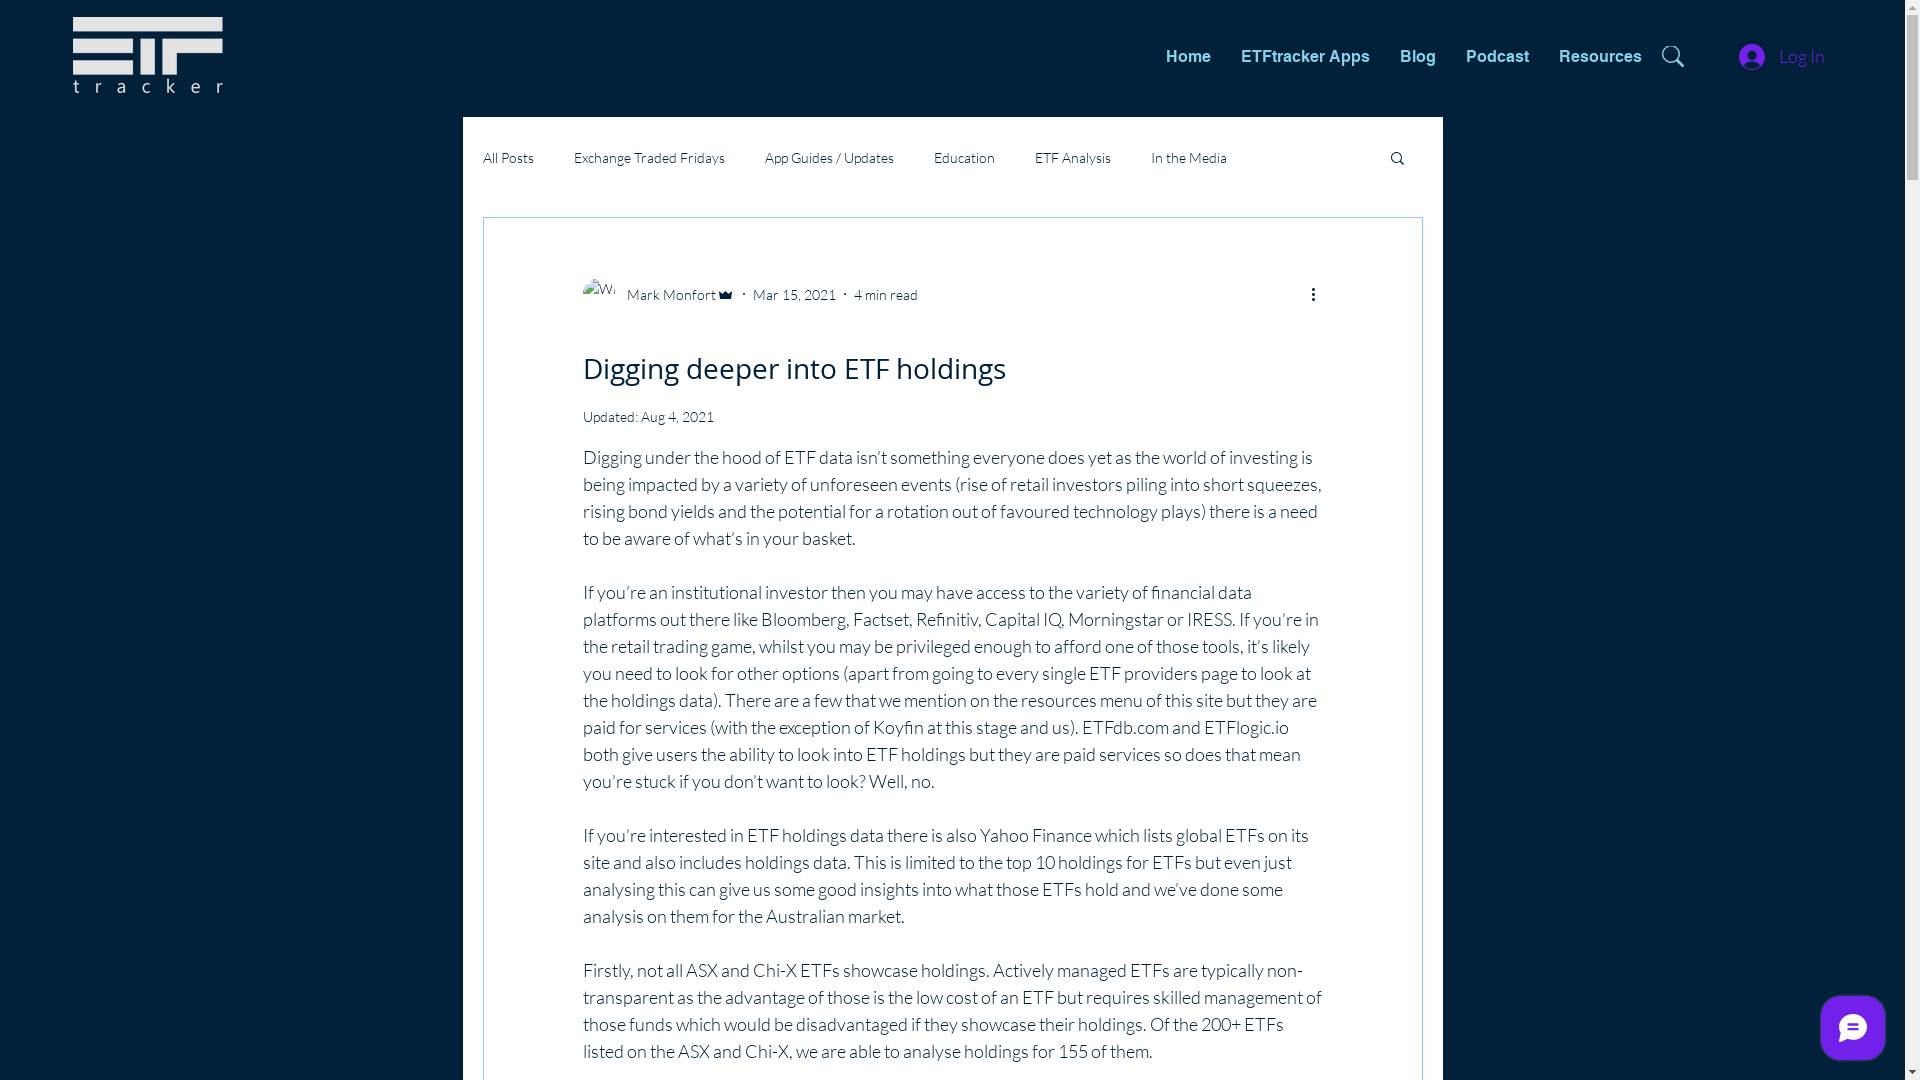 This screenshot has height=1080, width=1920. What do you see at coordinates (1188, 156) in the screenshot?
I see `In the Media` at bounding box center [1188, 156].